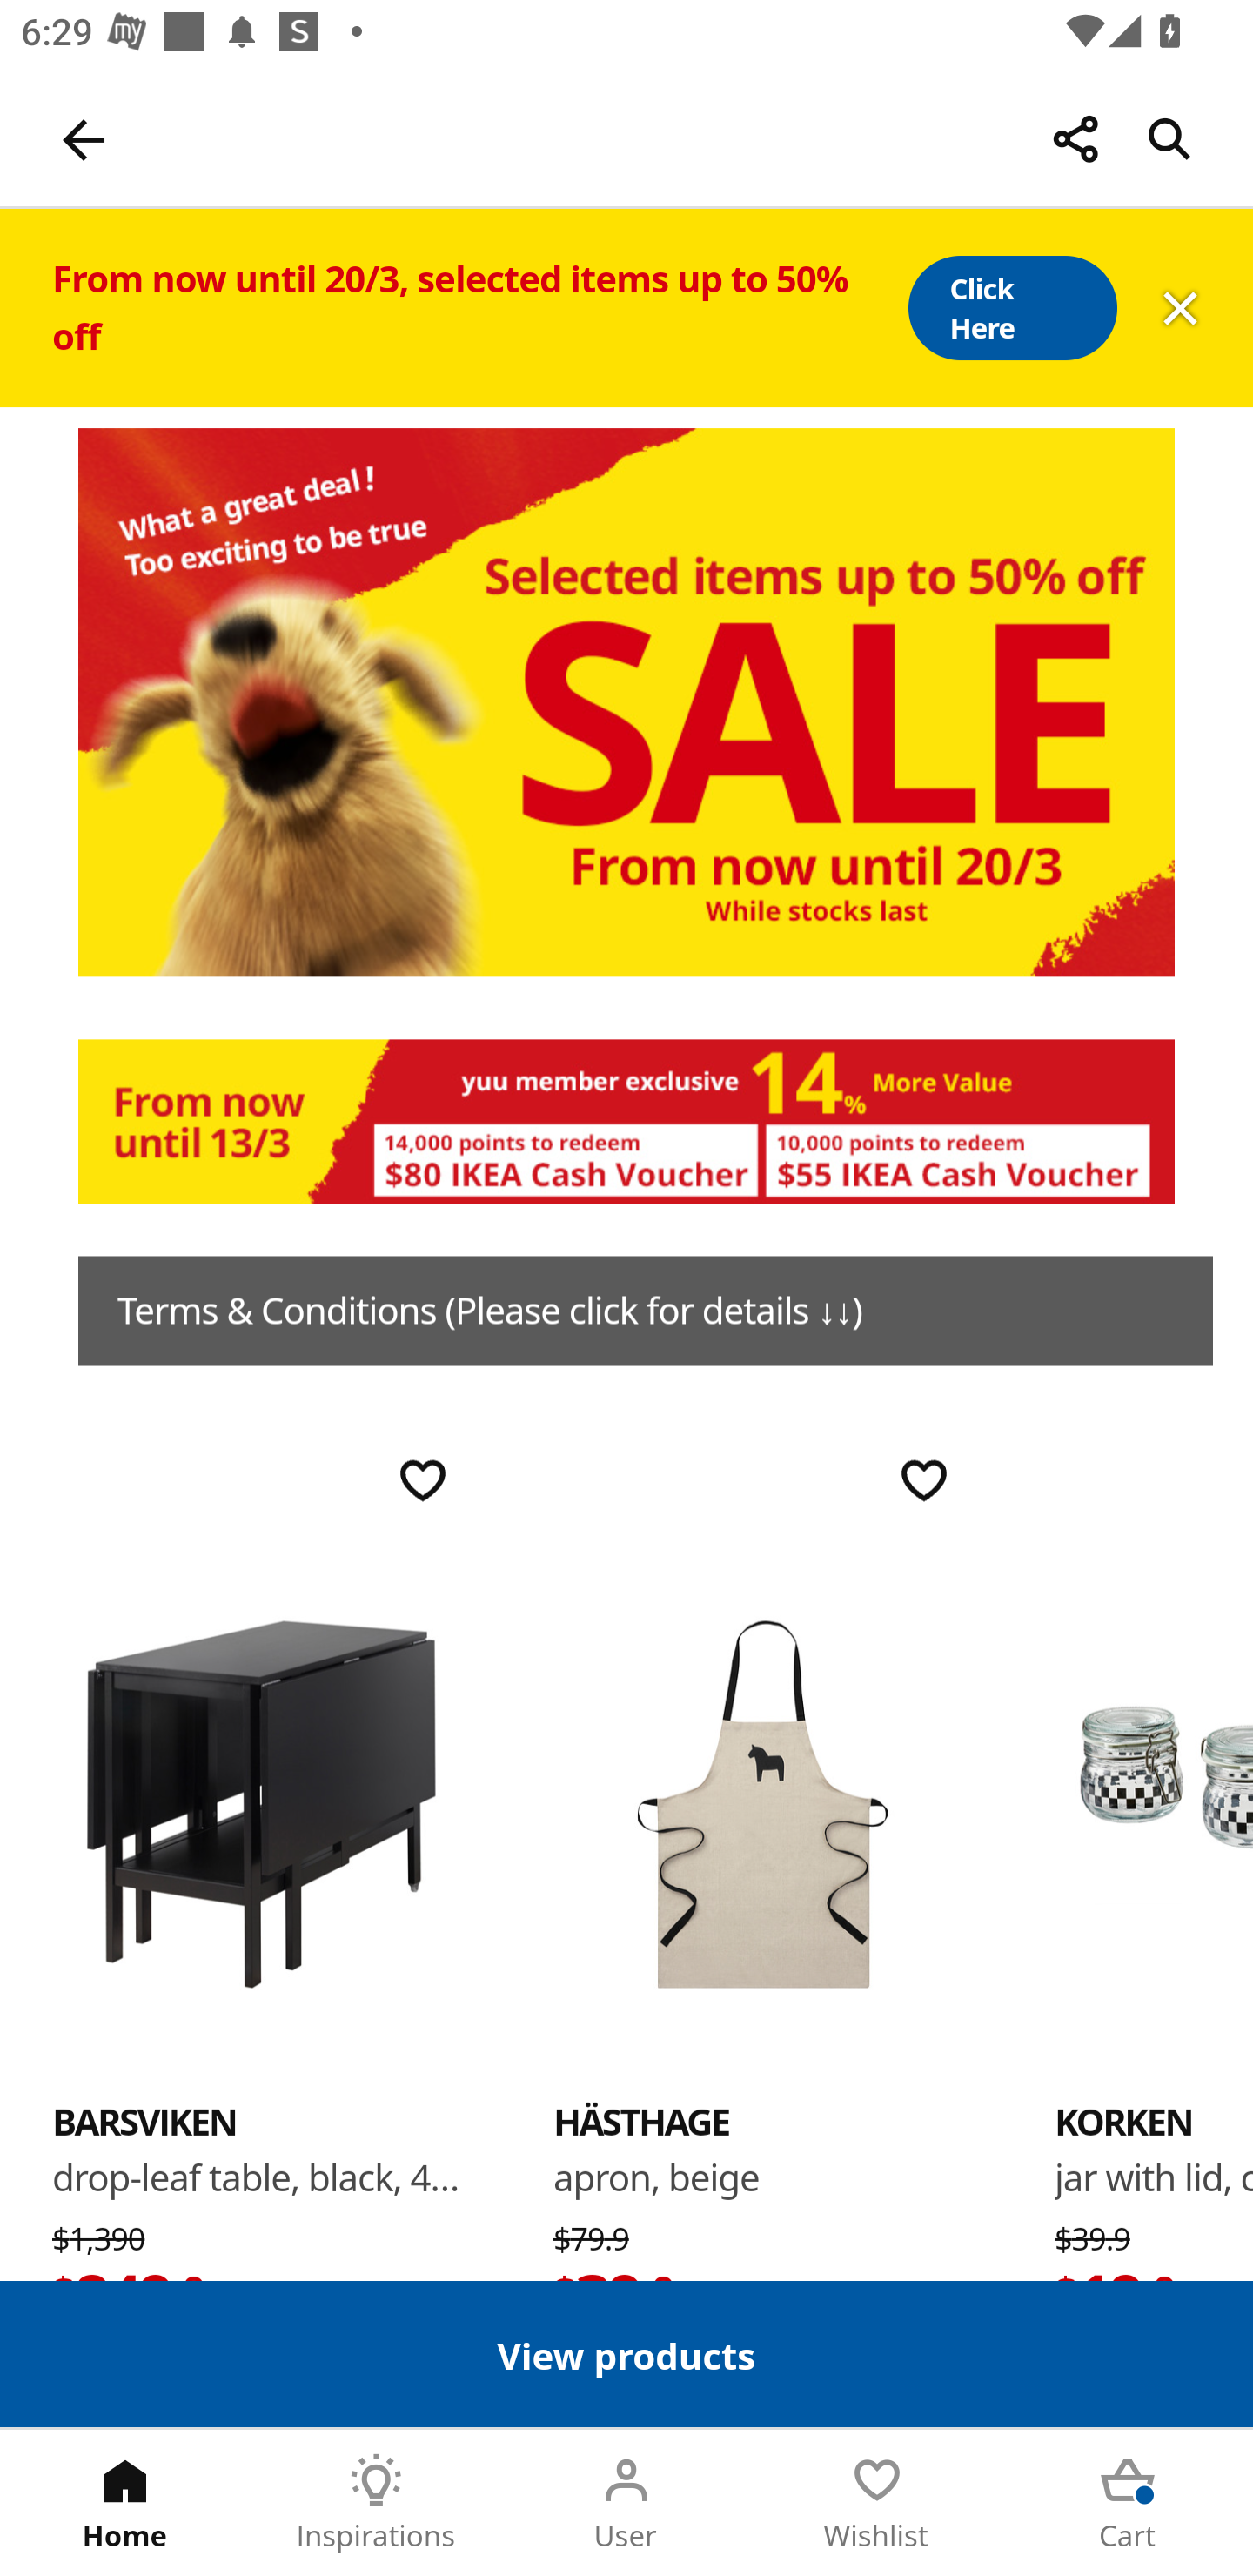 This screenshot has height=2576, width=1253. What do you see at coordinates (762, 1801) in the screenshot?
I see `HÄSTHAGE` at bounding box center [762, 1801].